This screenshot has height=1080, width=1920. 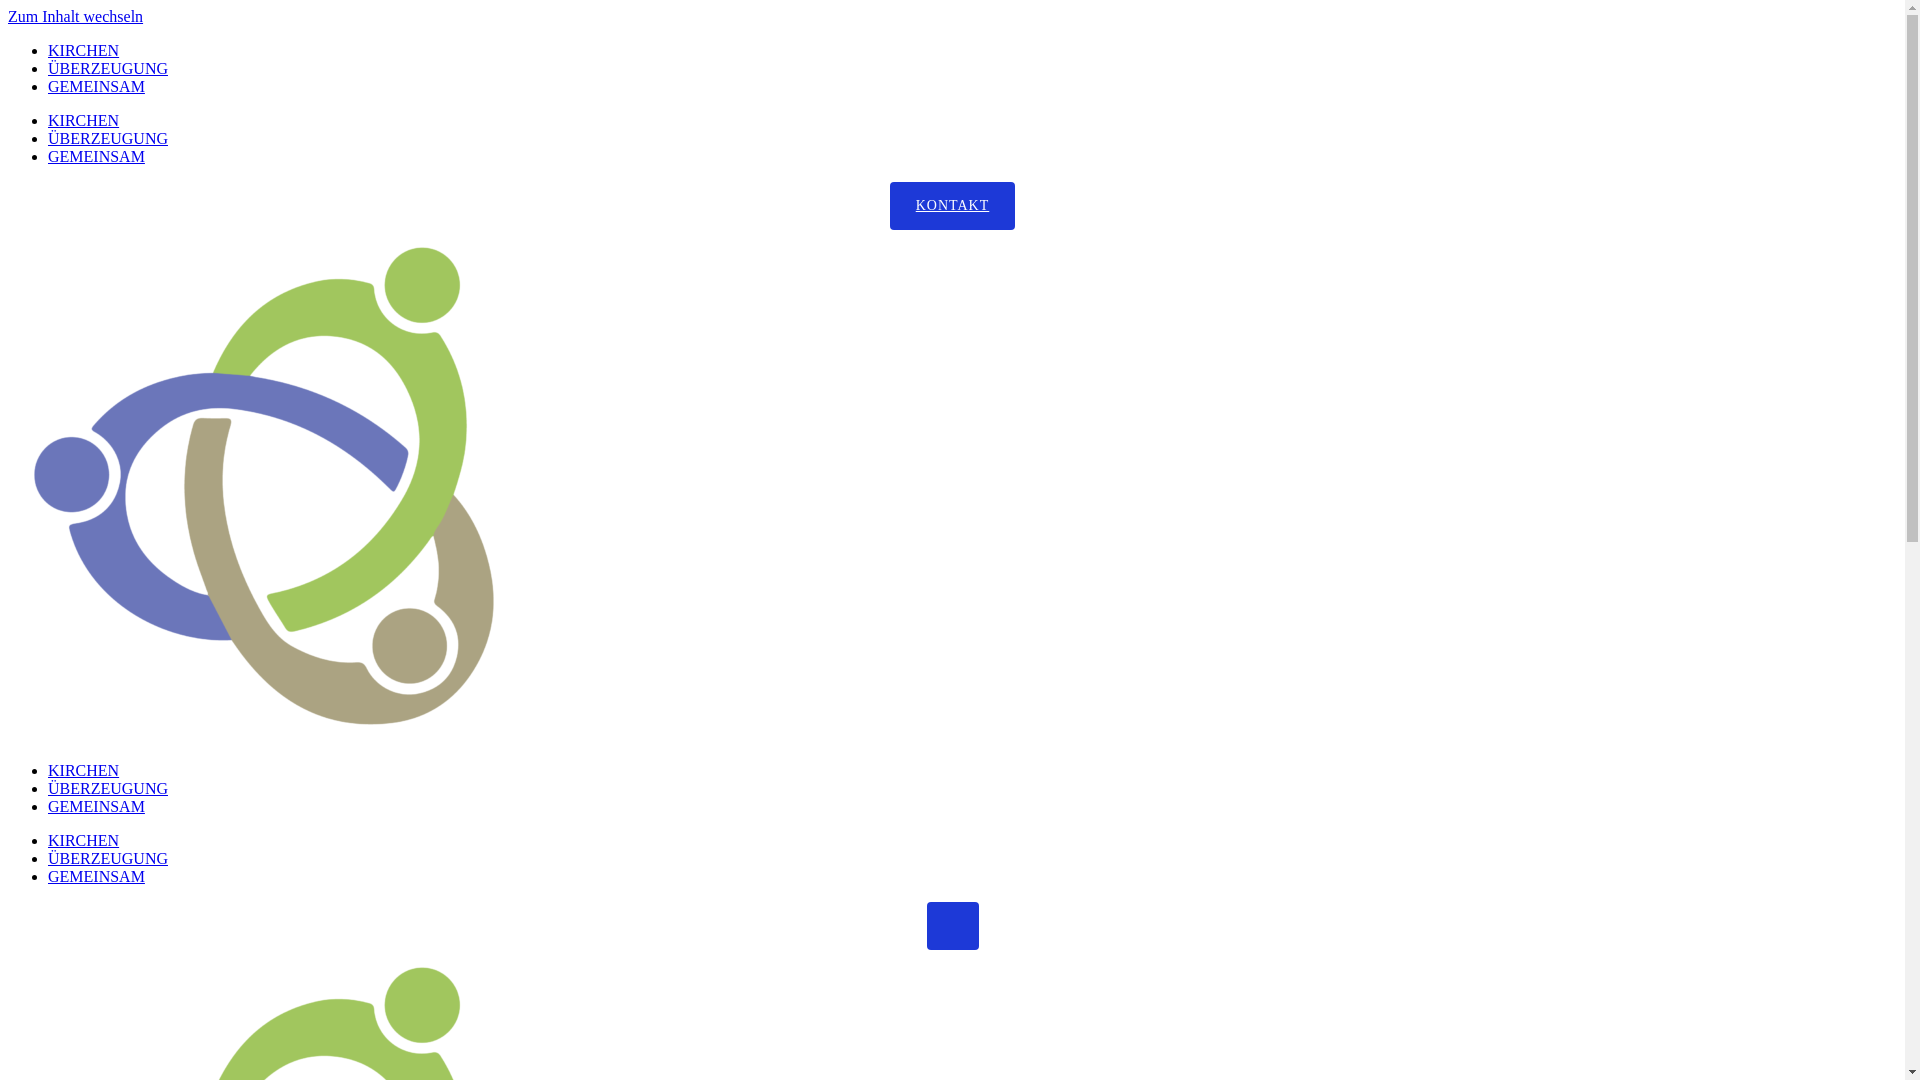 I want to click on GEMEINSAM, so click(x=96, y=156).